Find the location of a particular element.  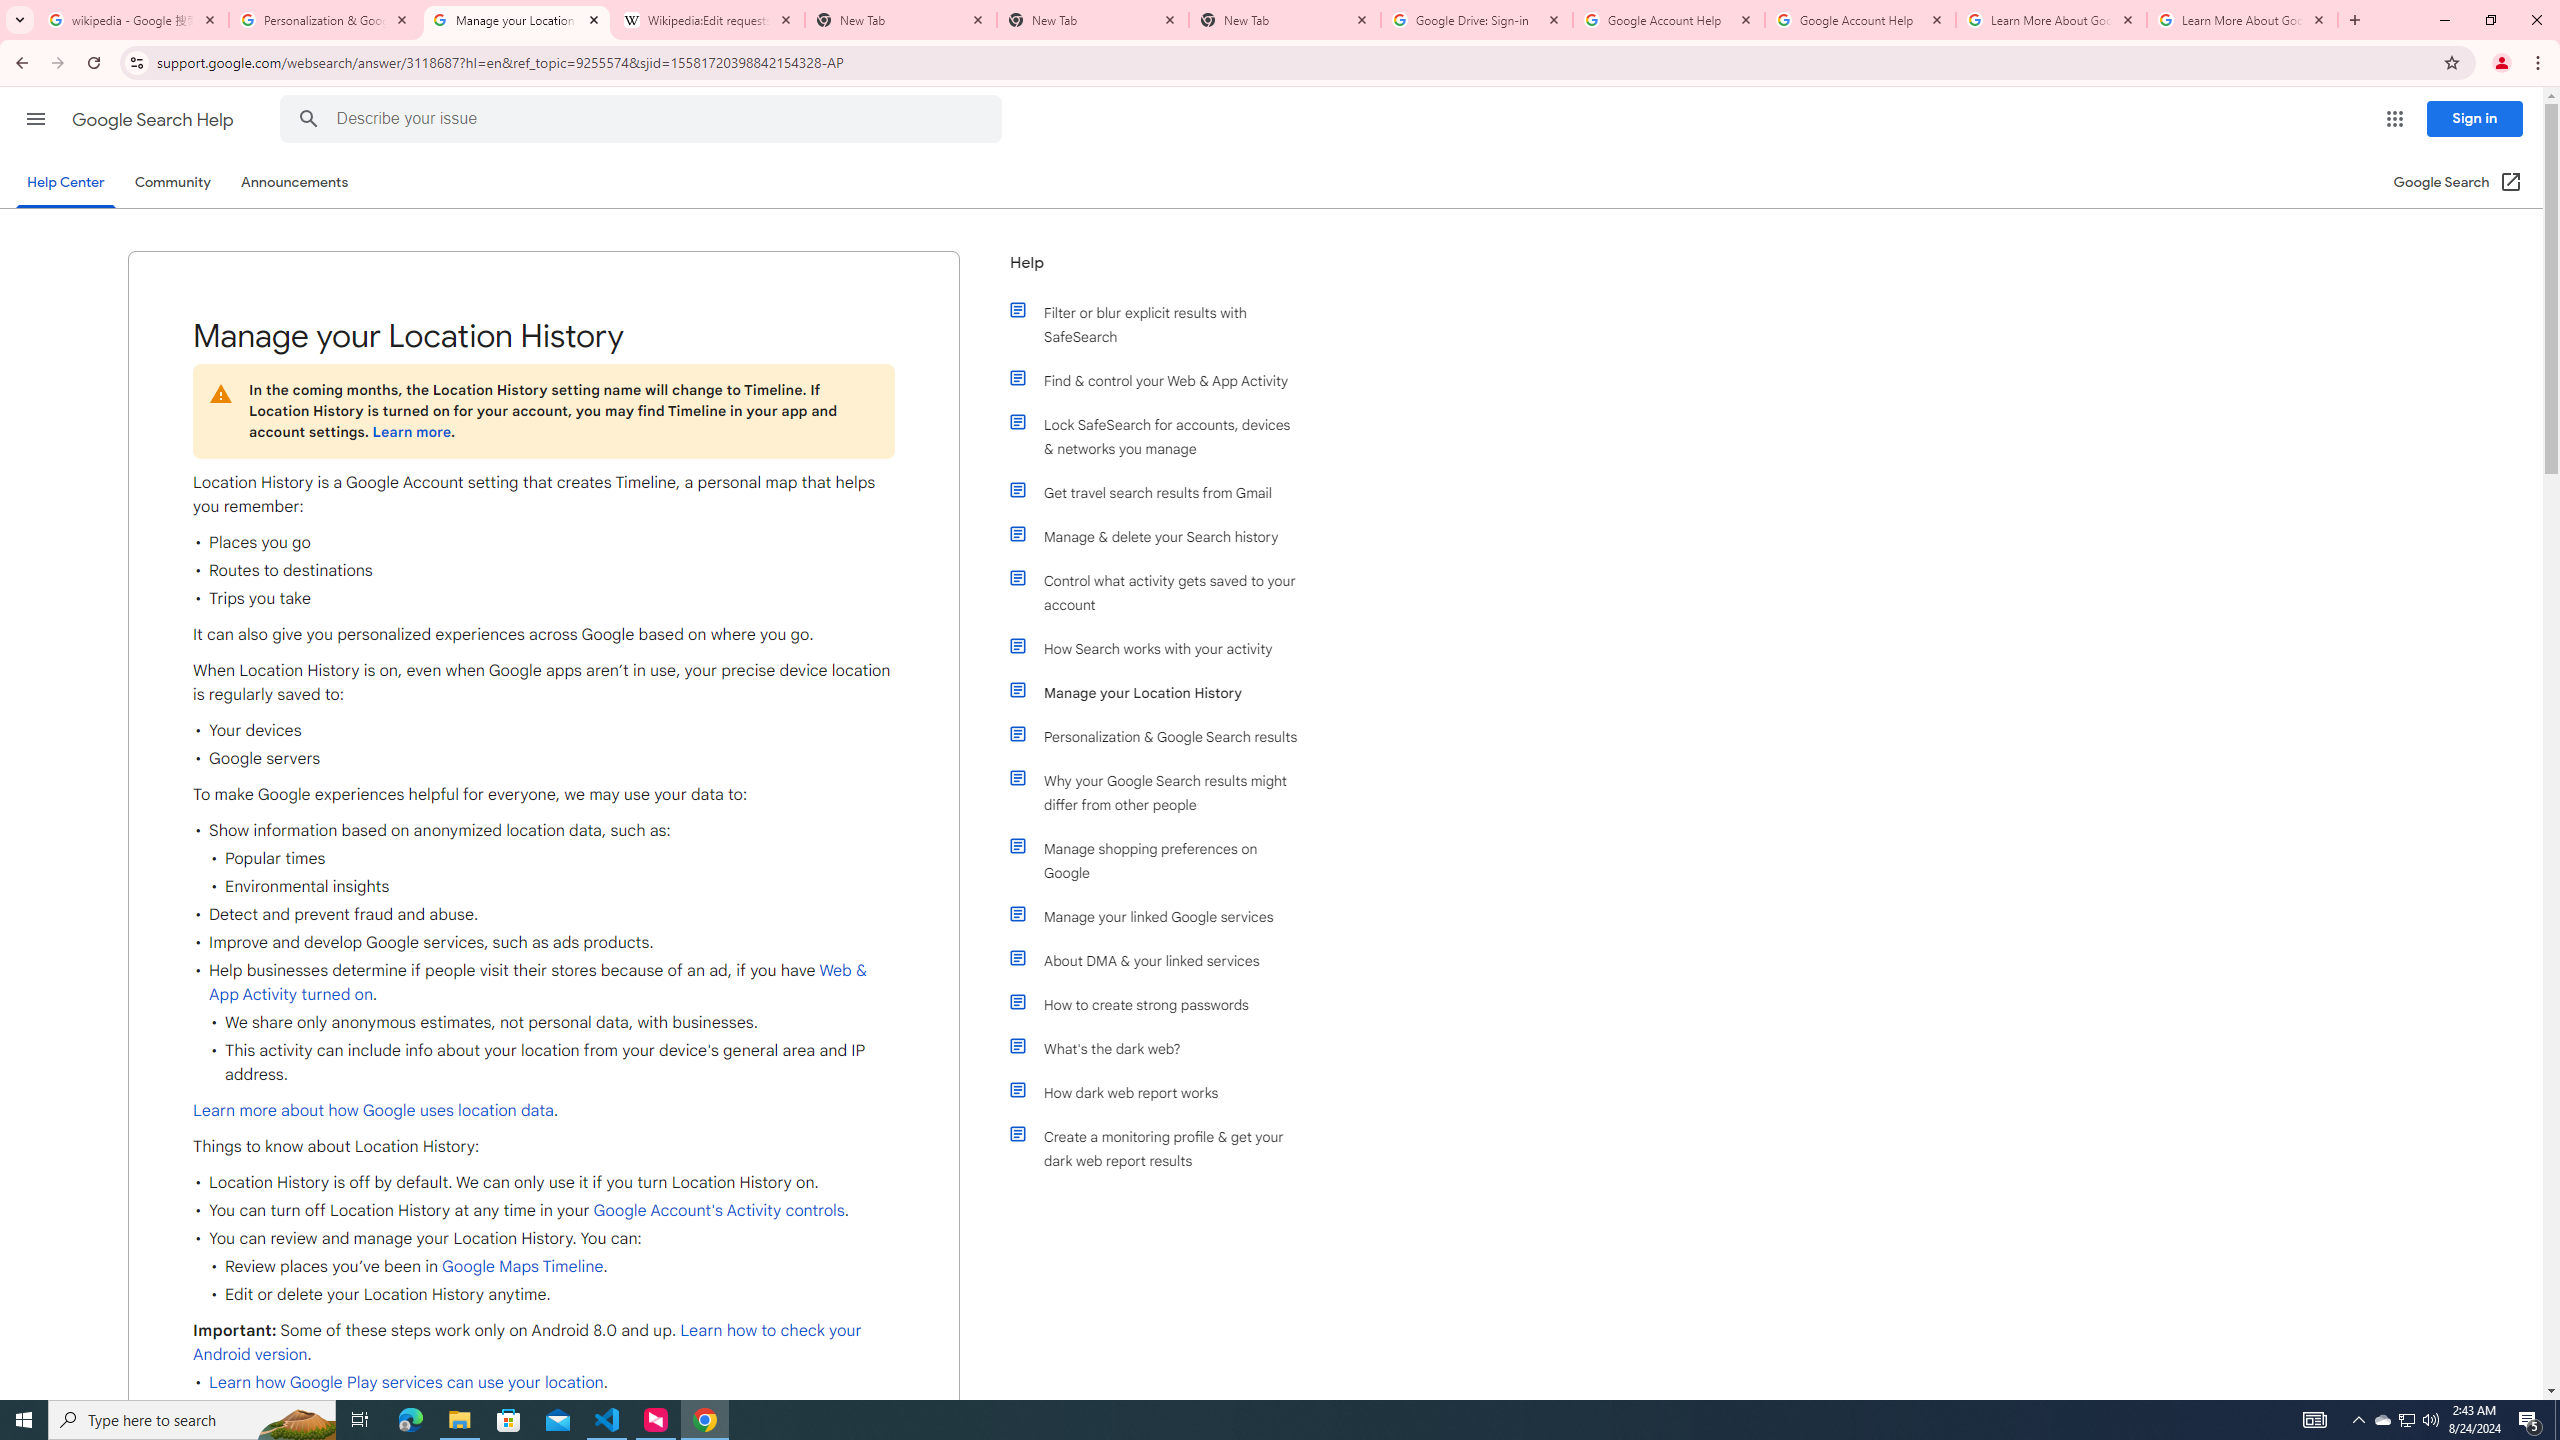

Filter or blur explicit results with SafeSearch is located at coordinates (1163, 324).